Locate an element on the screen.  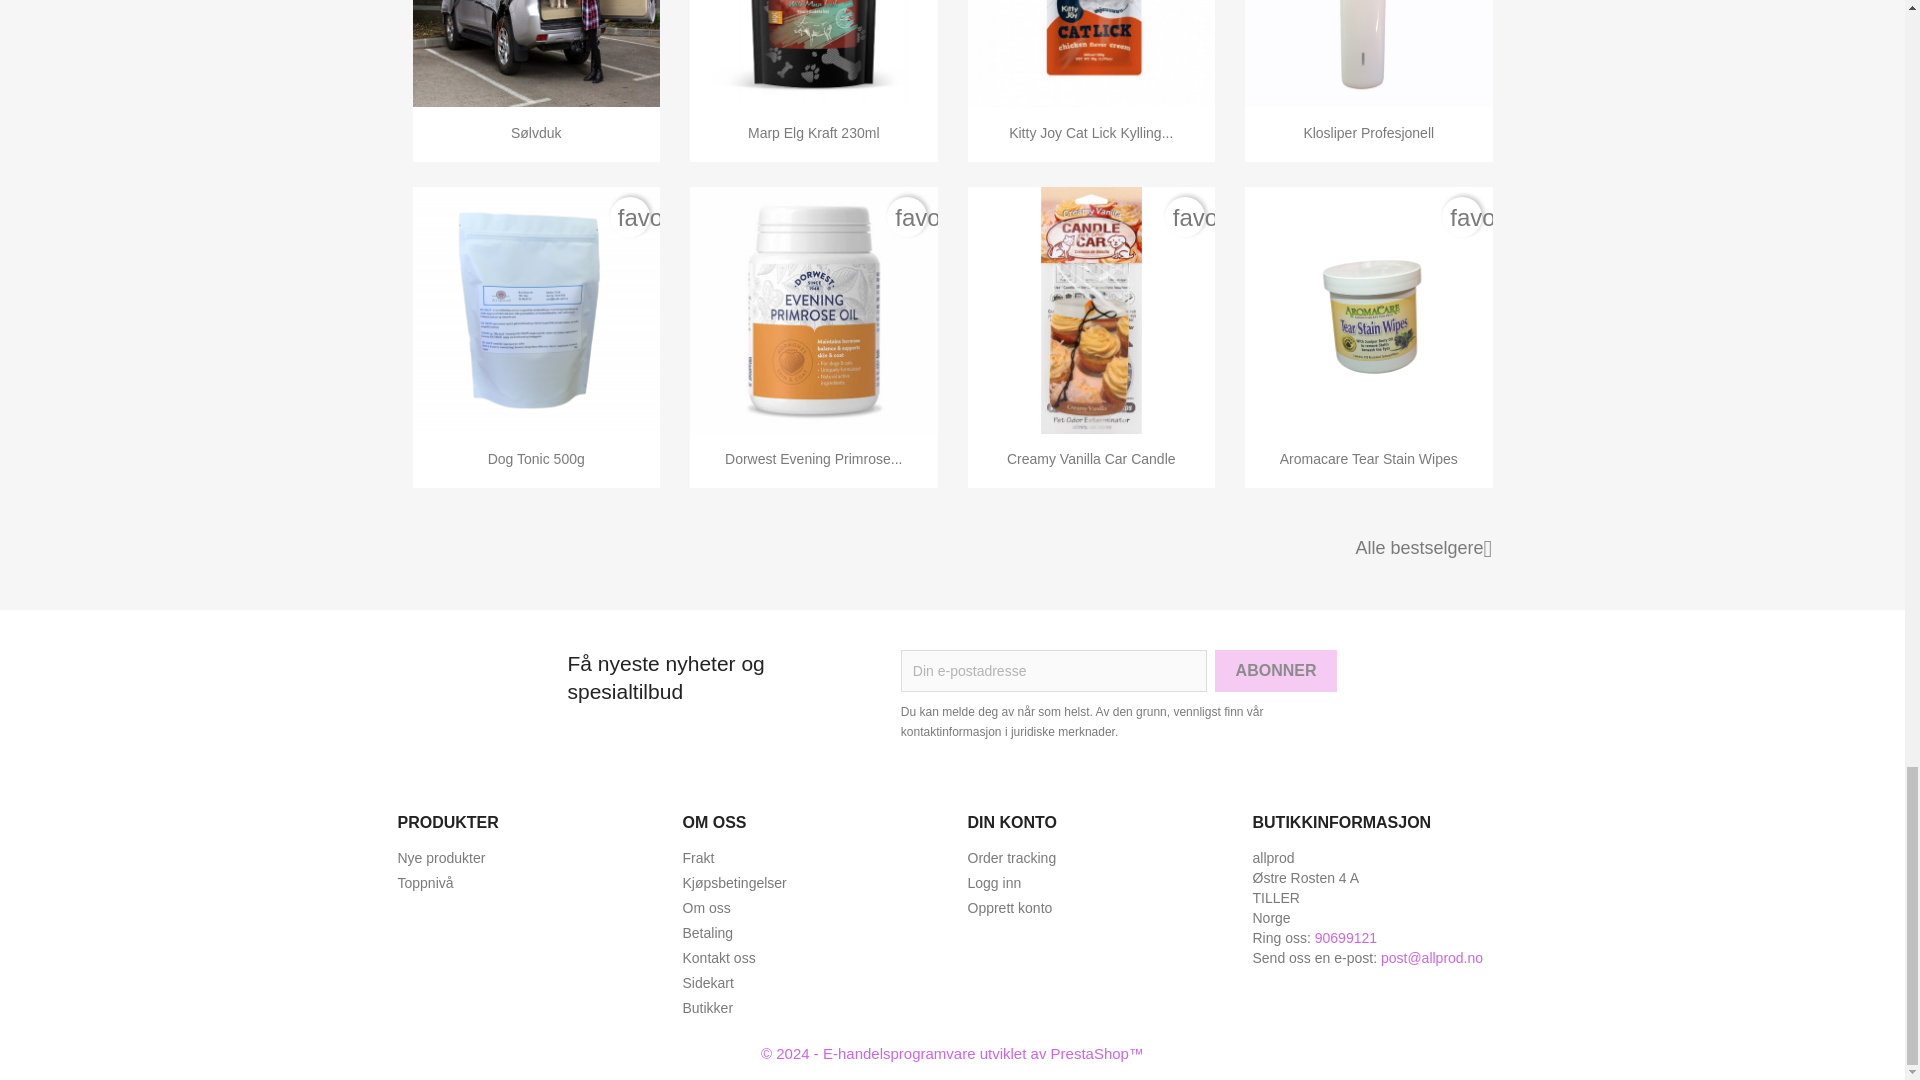
Finn det du leter etter is located at coordinates (707, 983).